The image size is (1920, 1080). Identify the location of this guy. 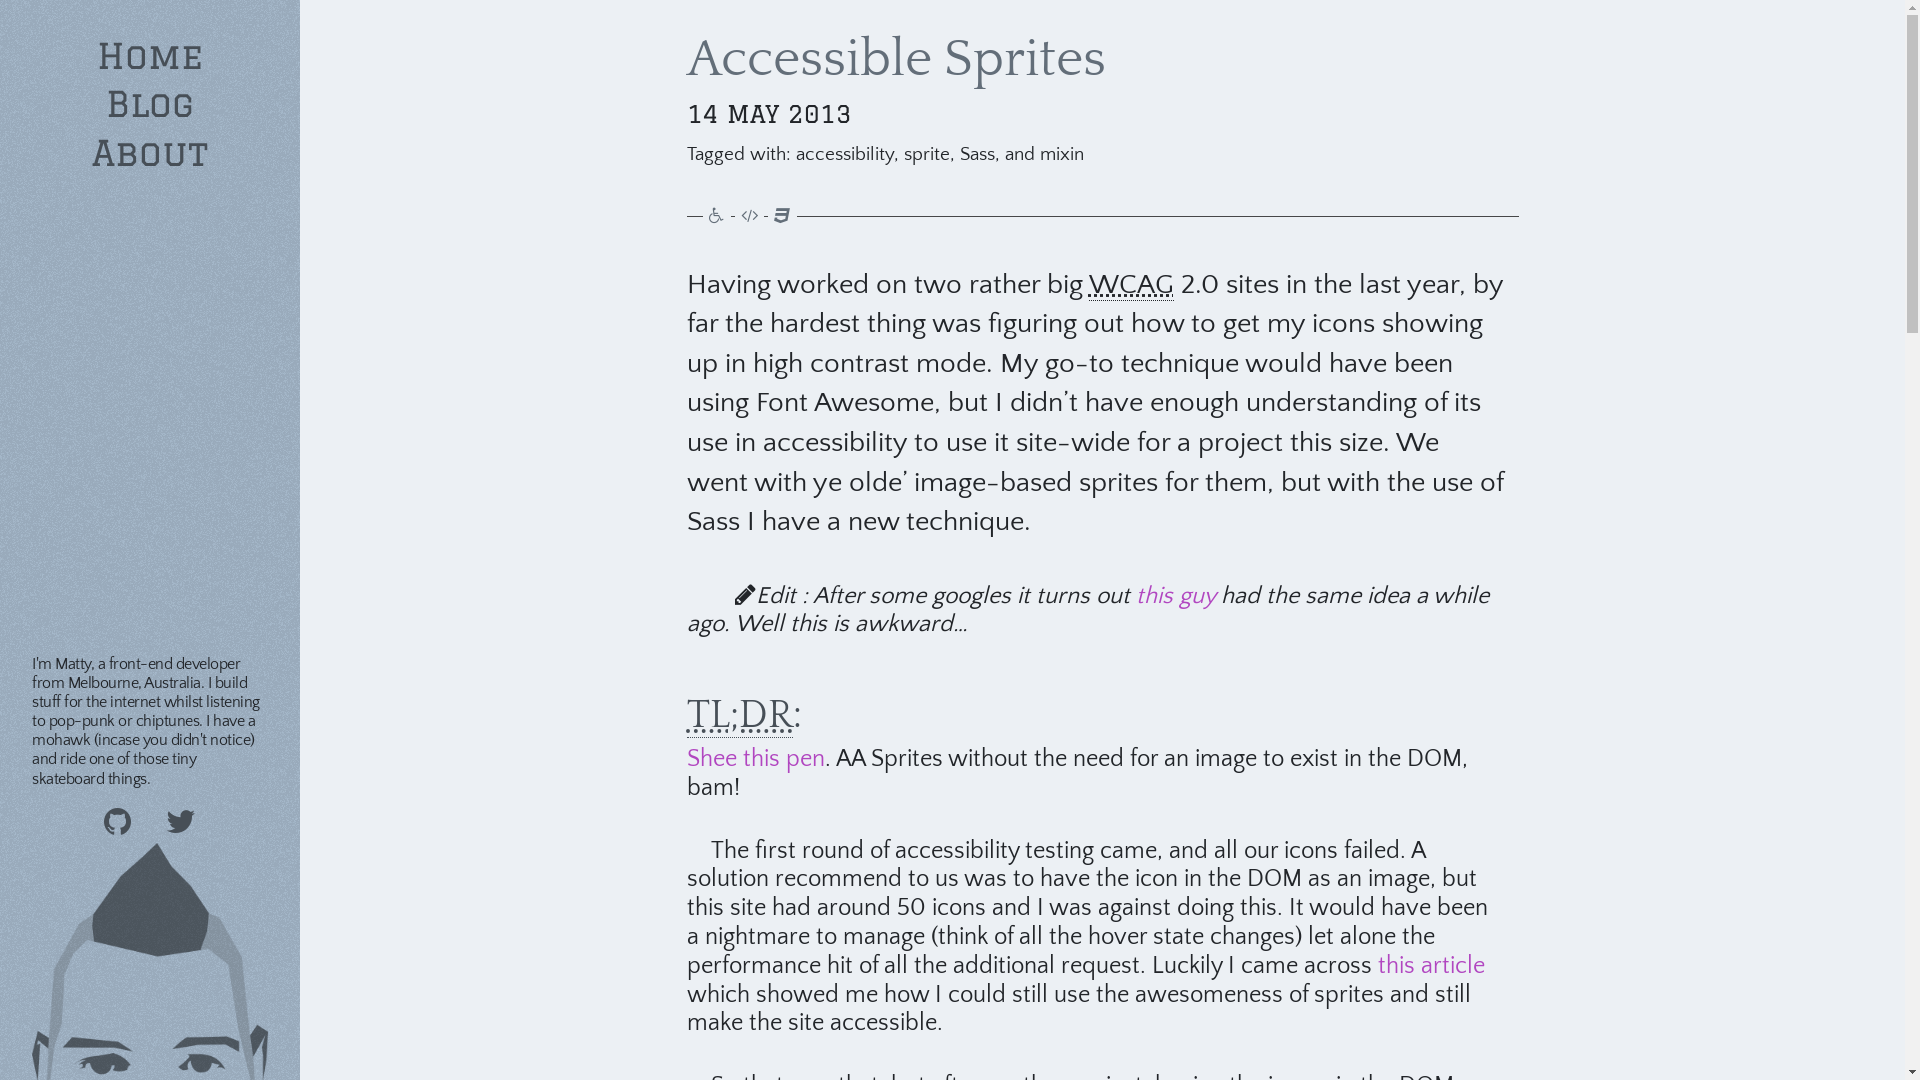
(1176, 596).